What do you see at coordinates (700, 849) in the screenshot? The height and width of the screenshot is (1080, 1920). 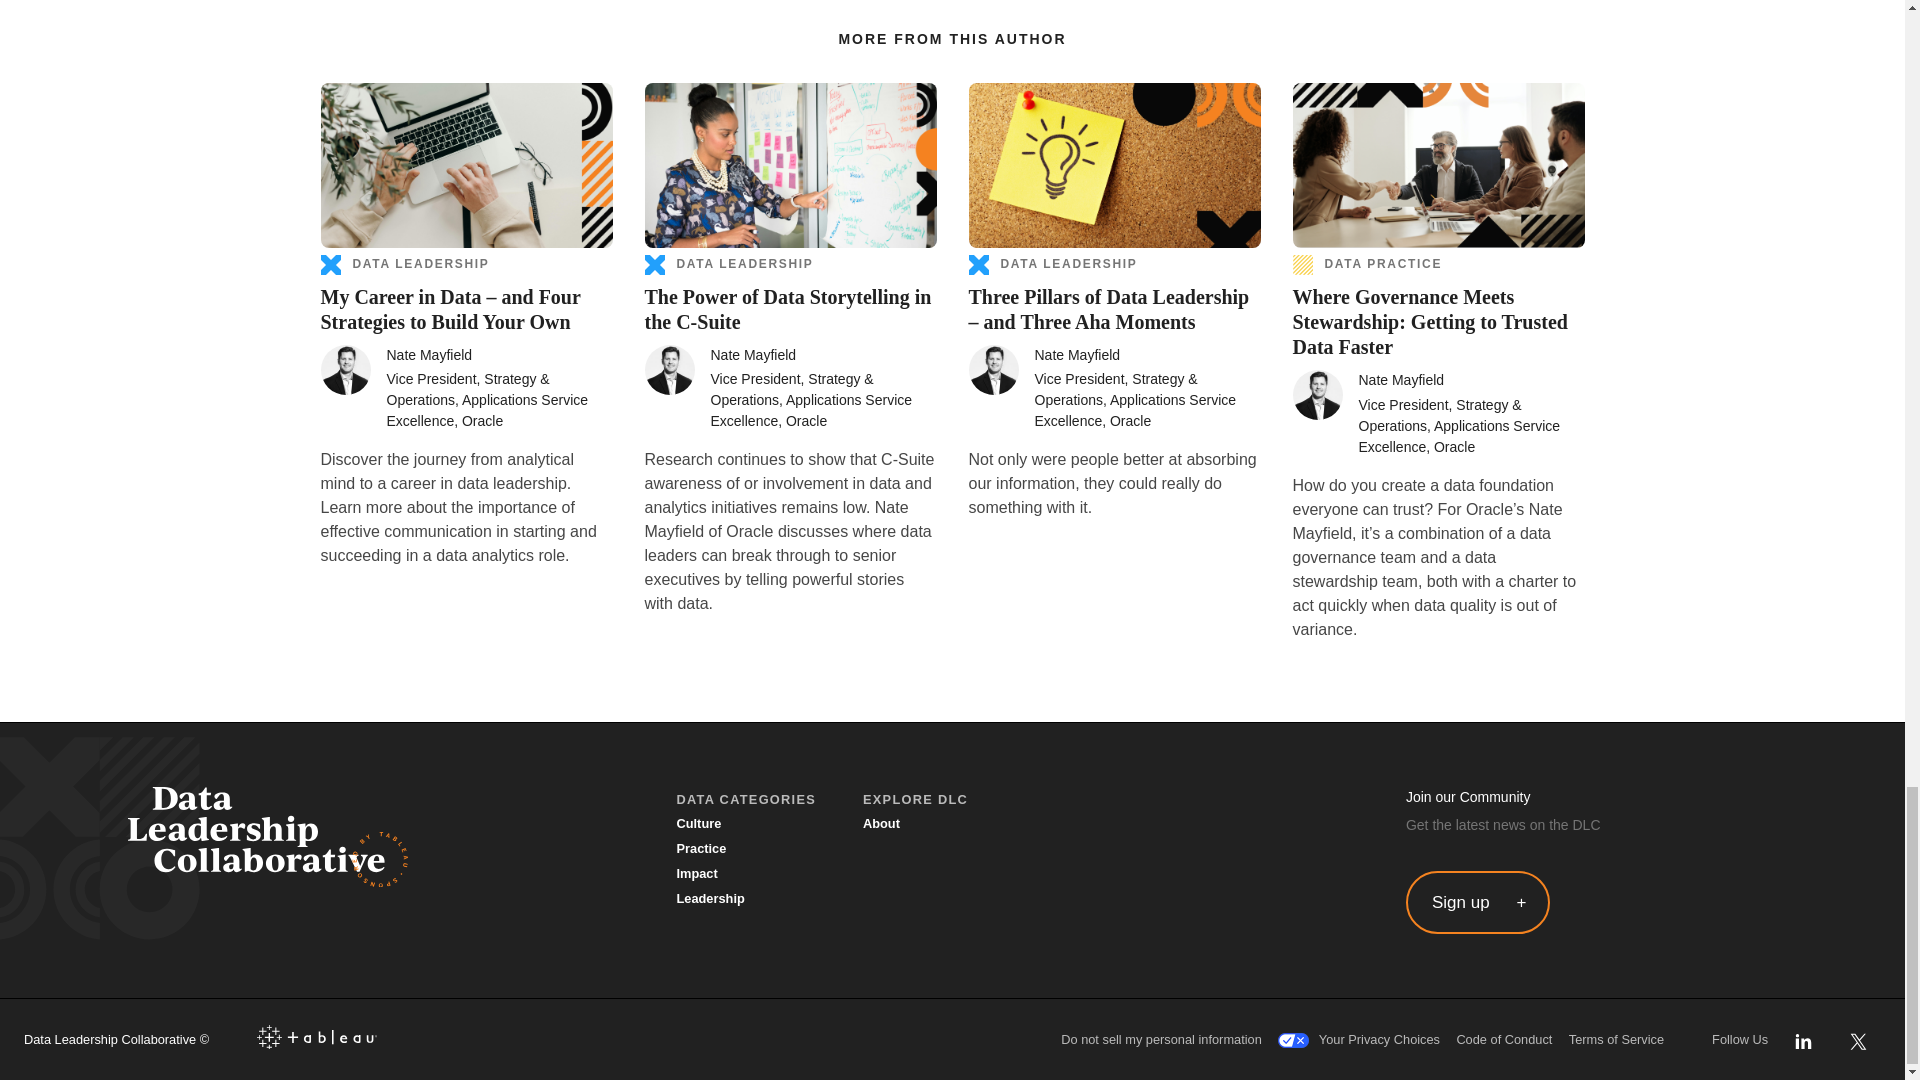 I see `Practice` at bounding box center [700, 849].